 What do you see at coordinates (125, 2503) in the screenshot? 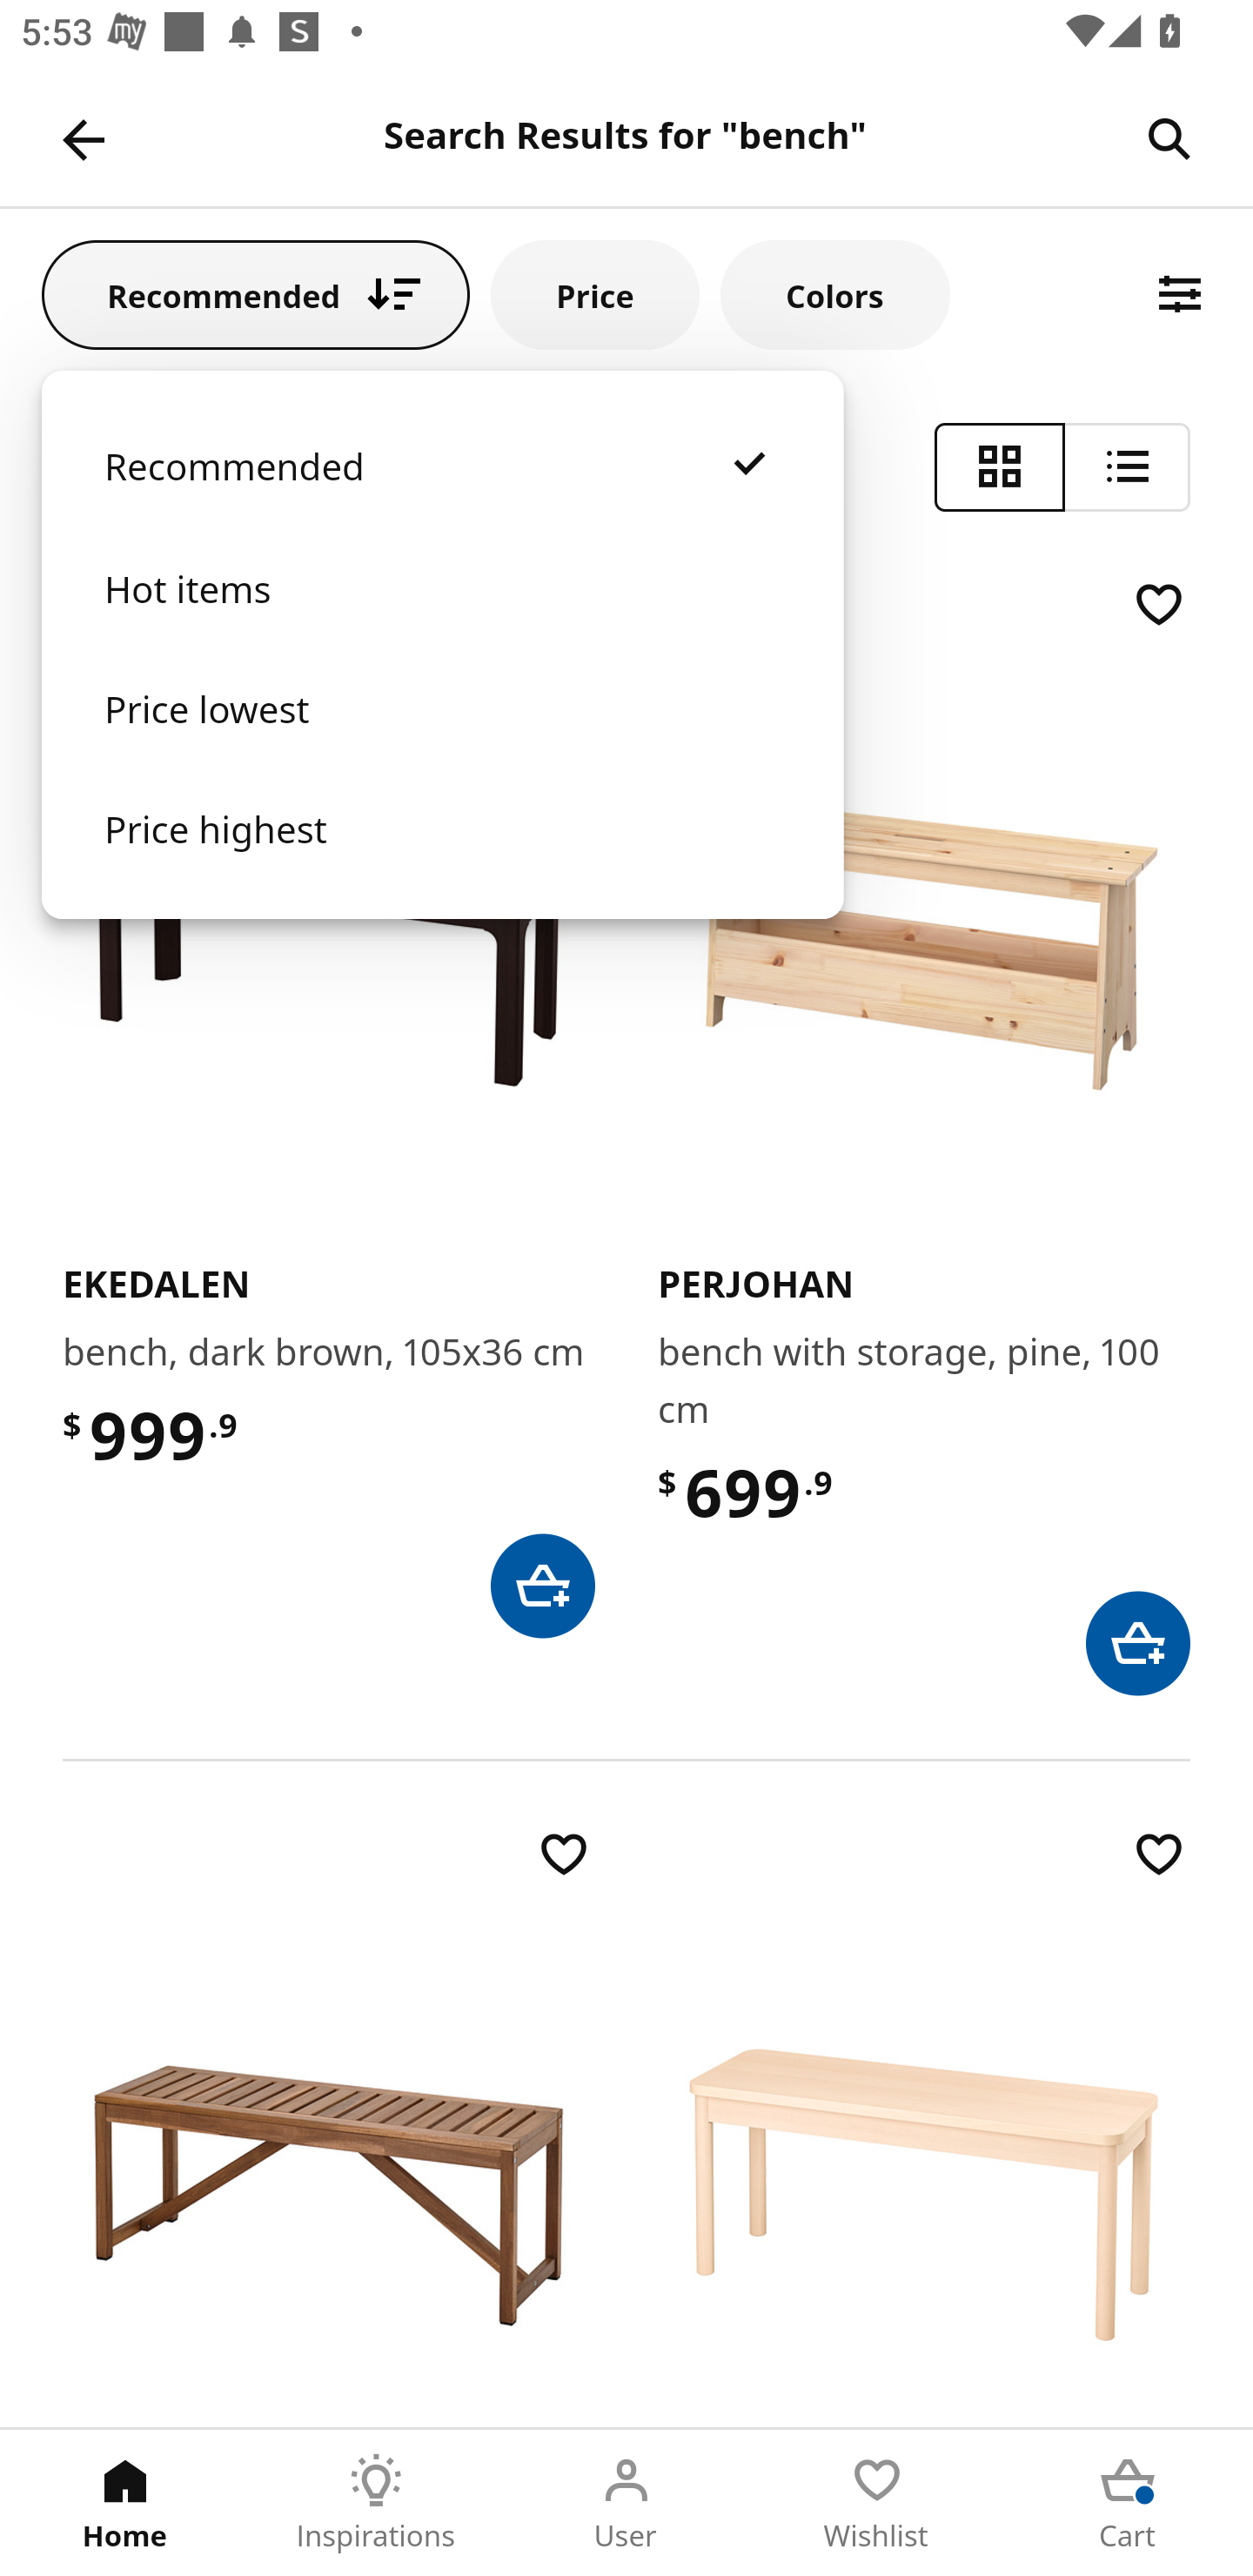
I see `Home
Tab 1 of 5` at bounding box center [125, 2503].